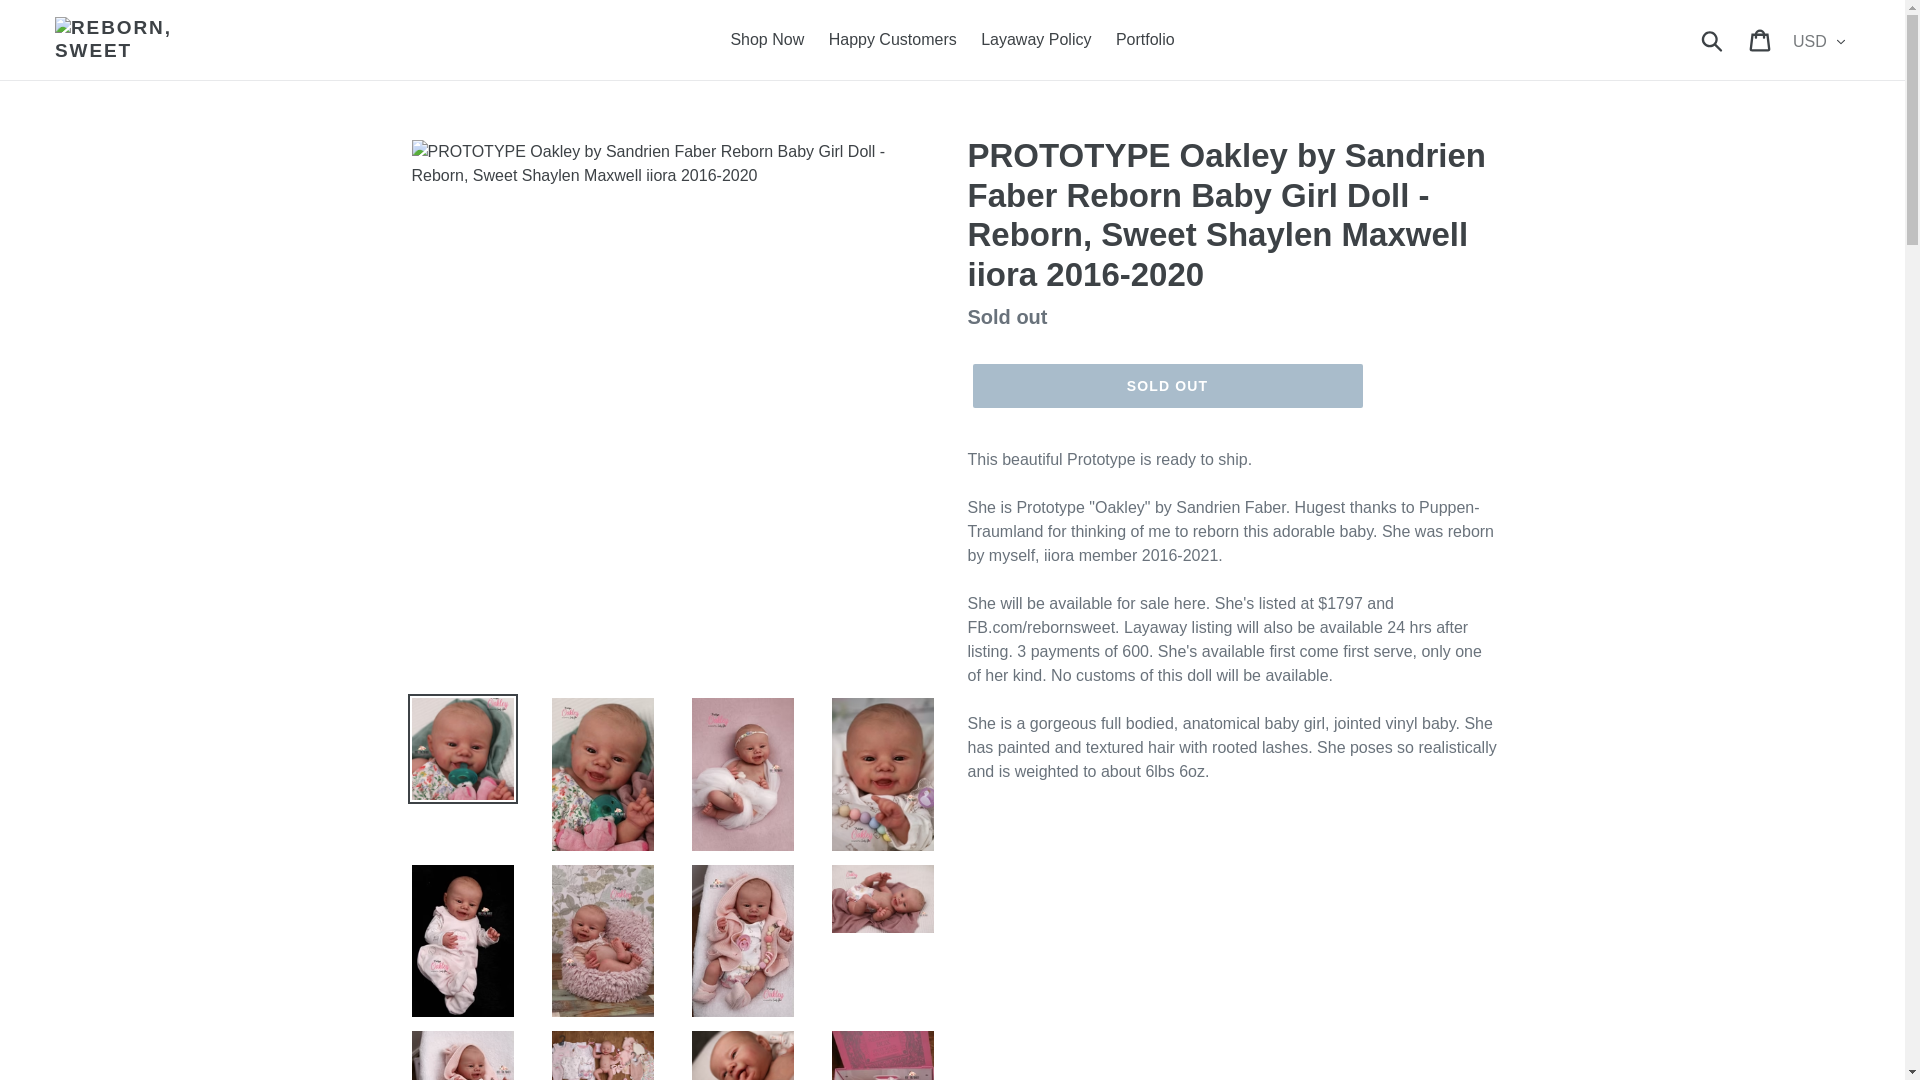 The image size is (1920, 1080). I want to click on Submit, so click(1713, 40).